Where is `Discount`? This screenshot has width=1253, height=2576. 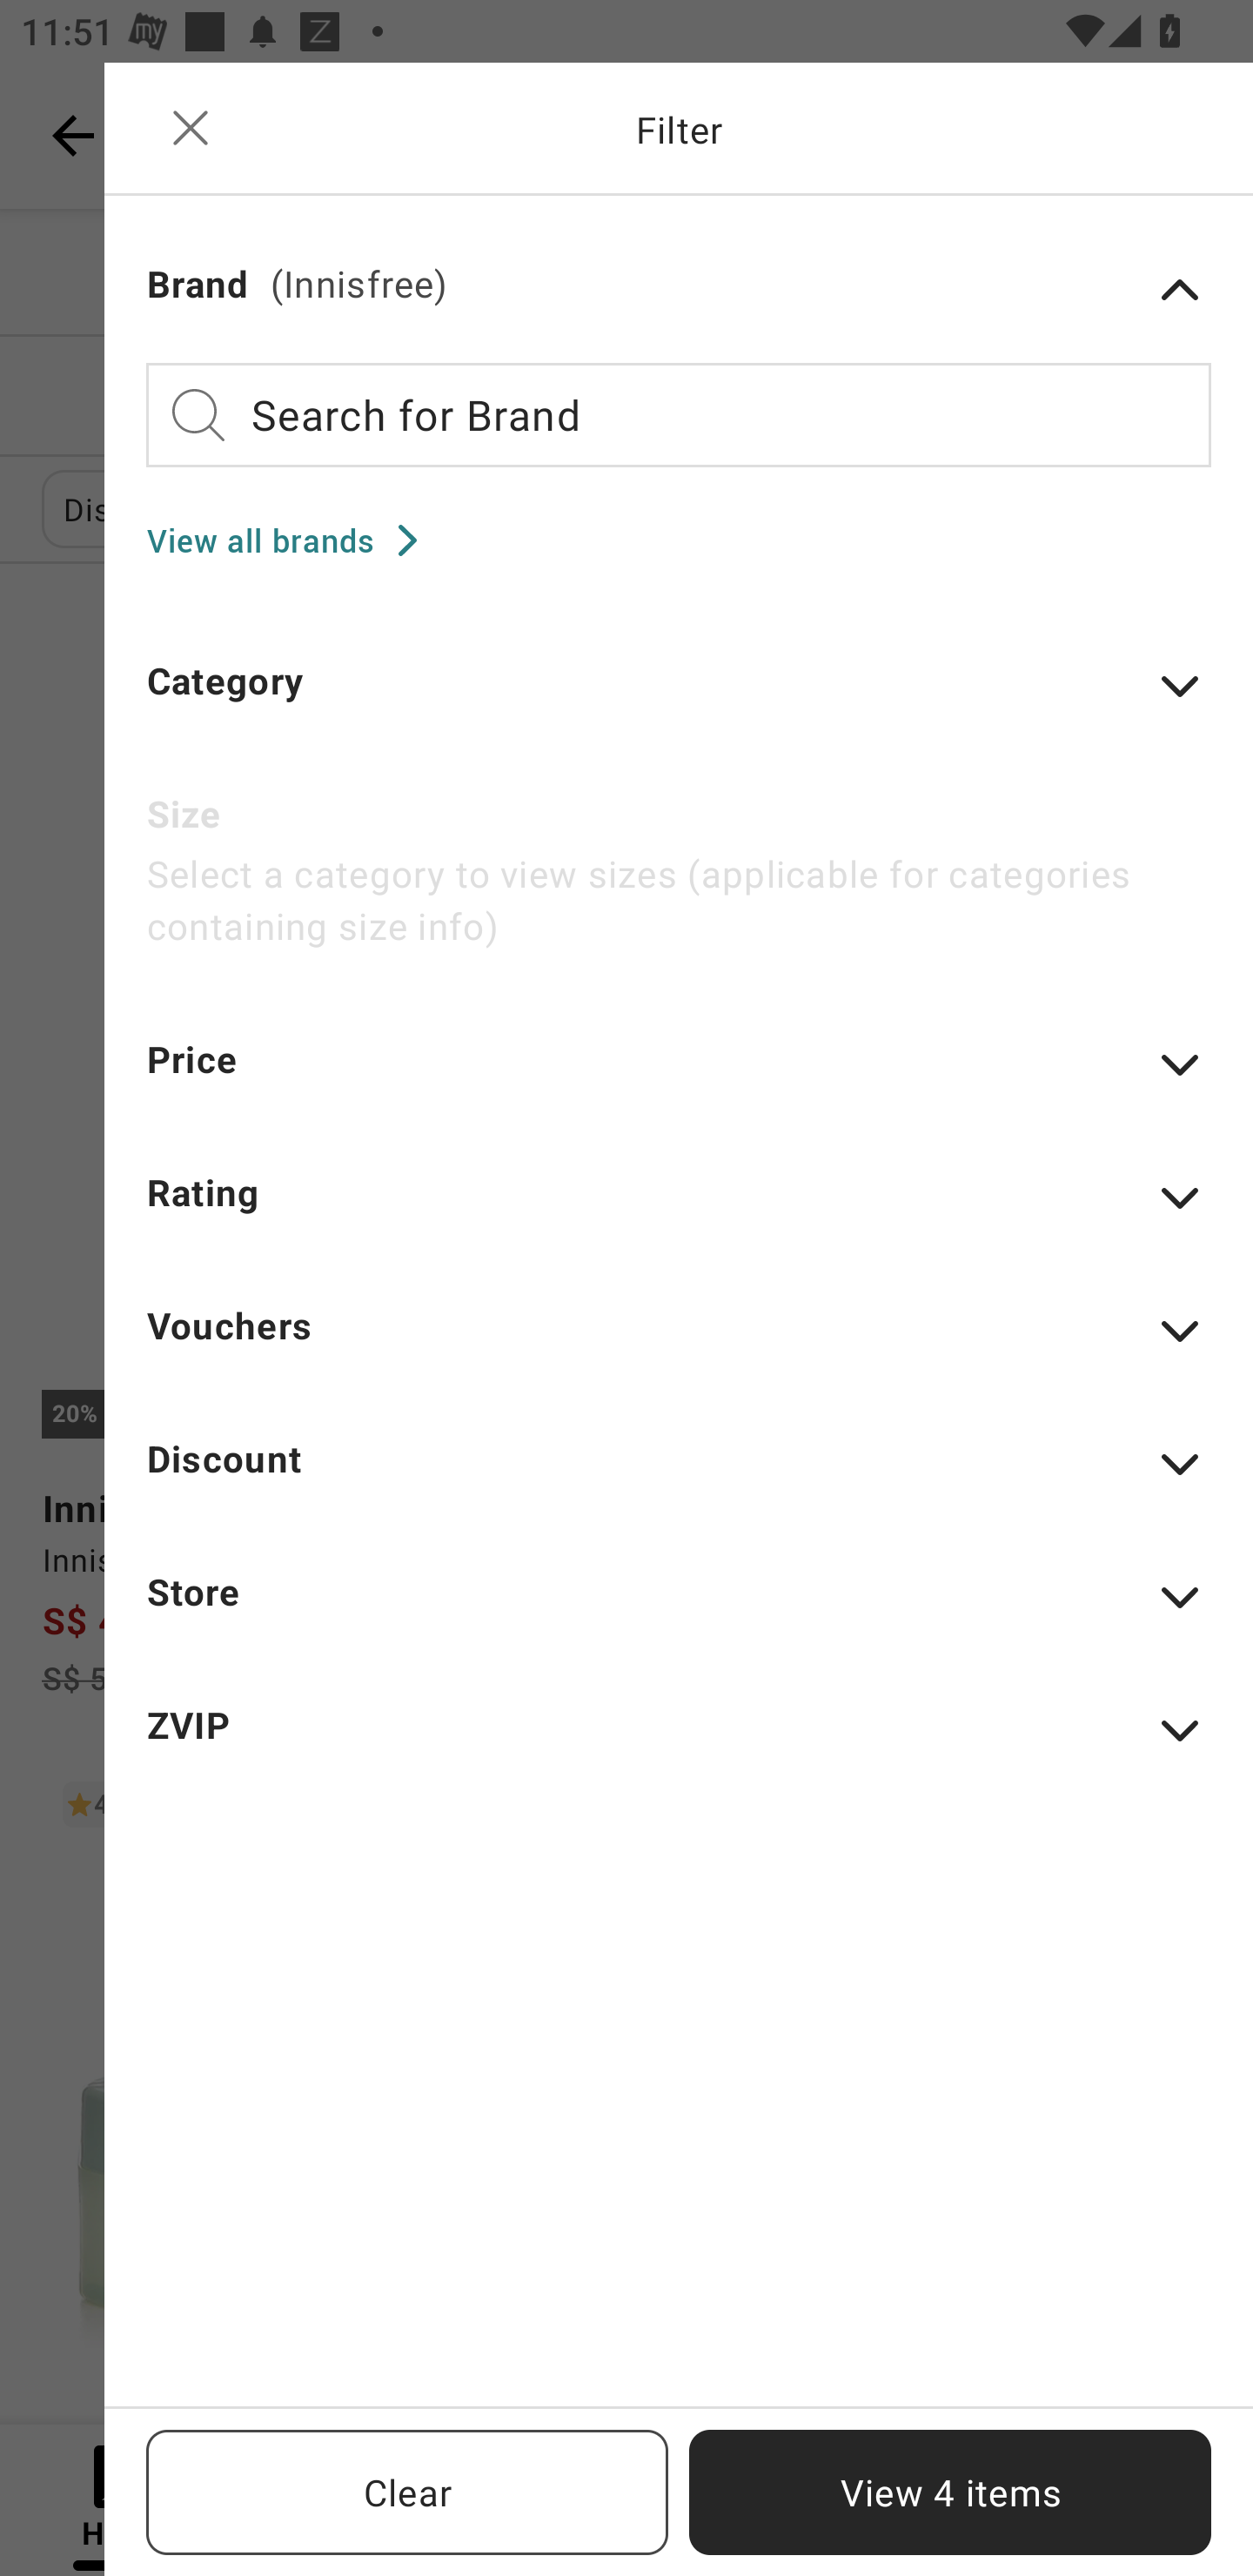 Discount is located at coordinates (679, 1478).